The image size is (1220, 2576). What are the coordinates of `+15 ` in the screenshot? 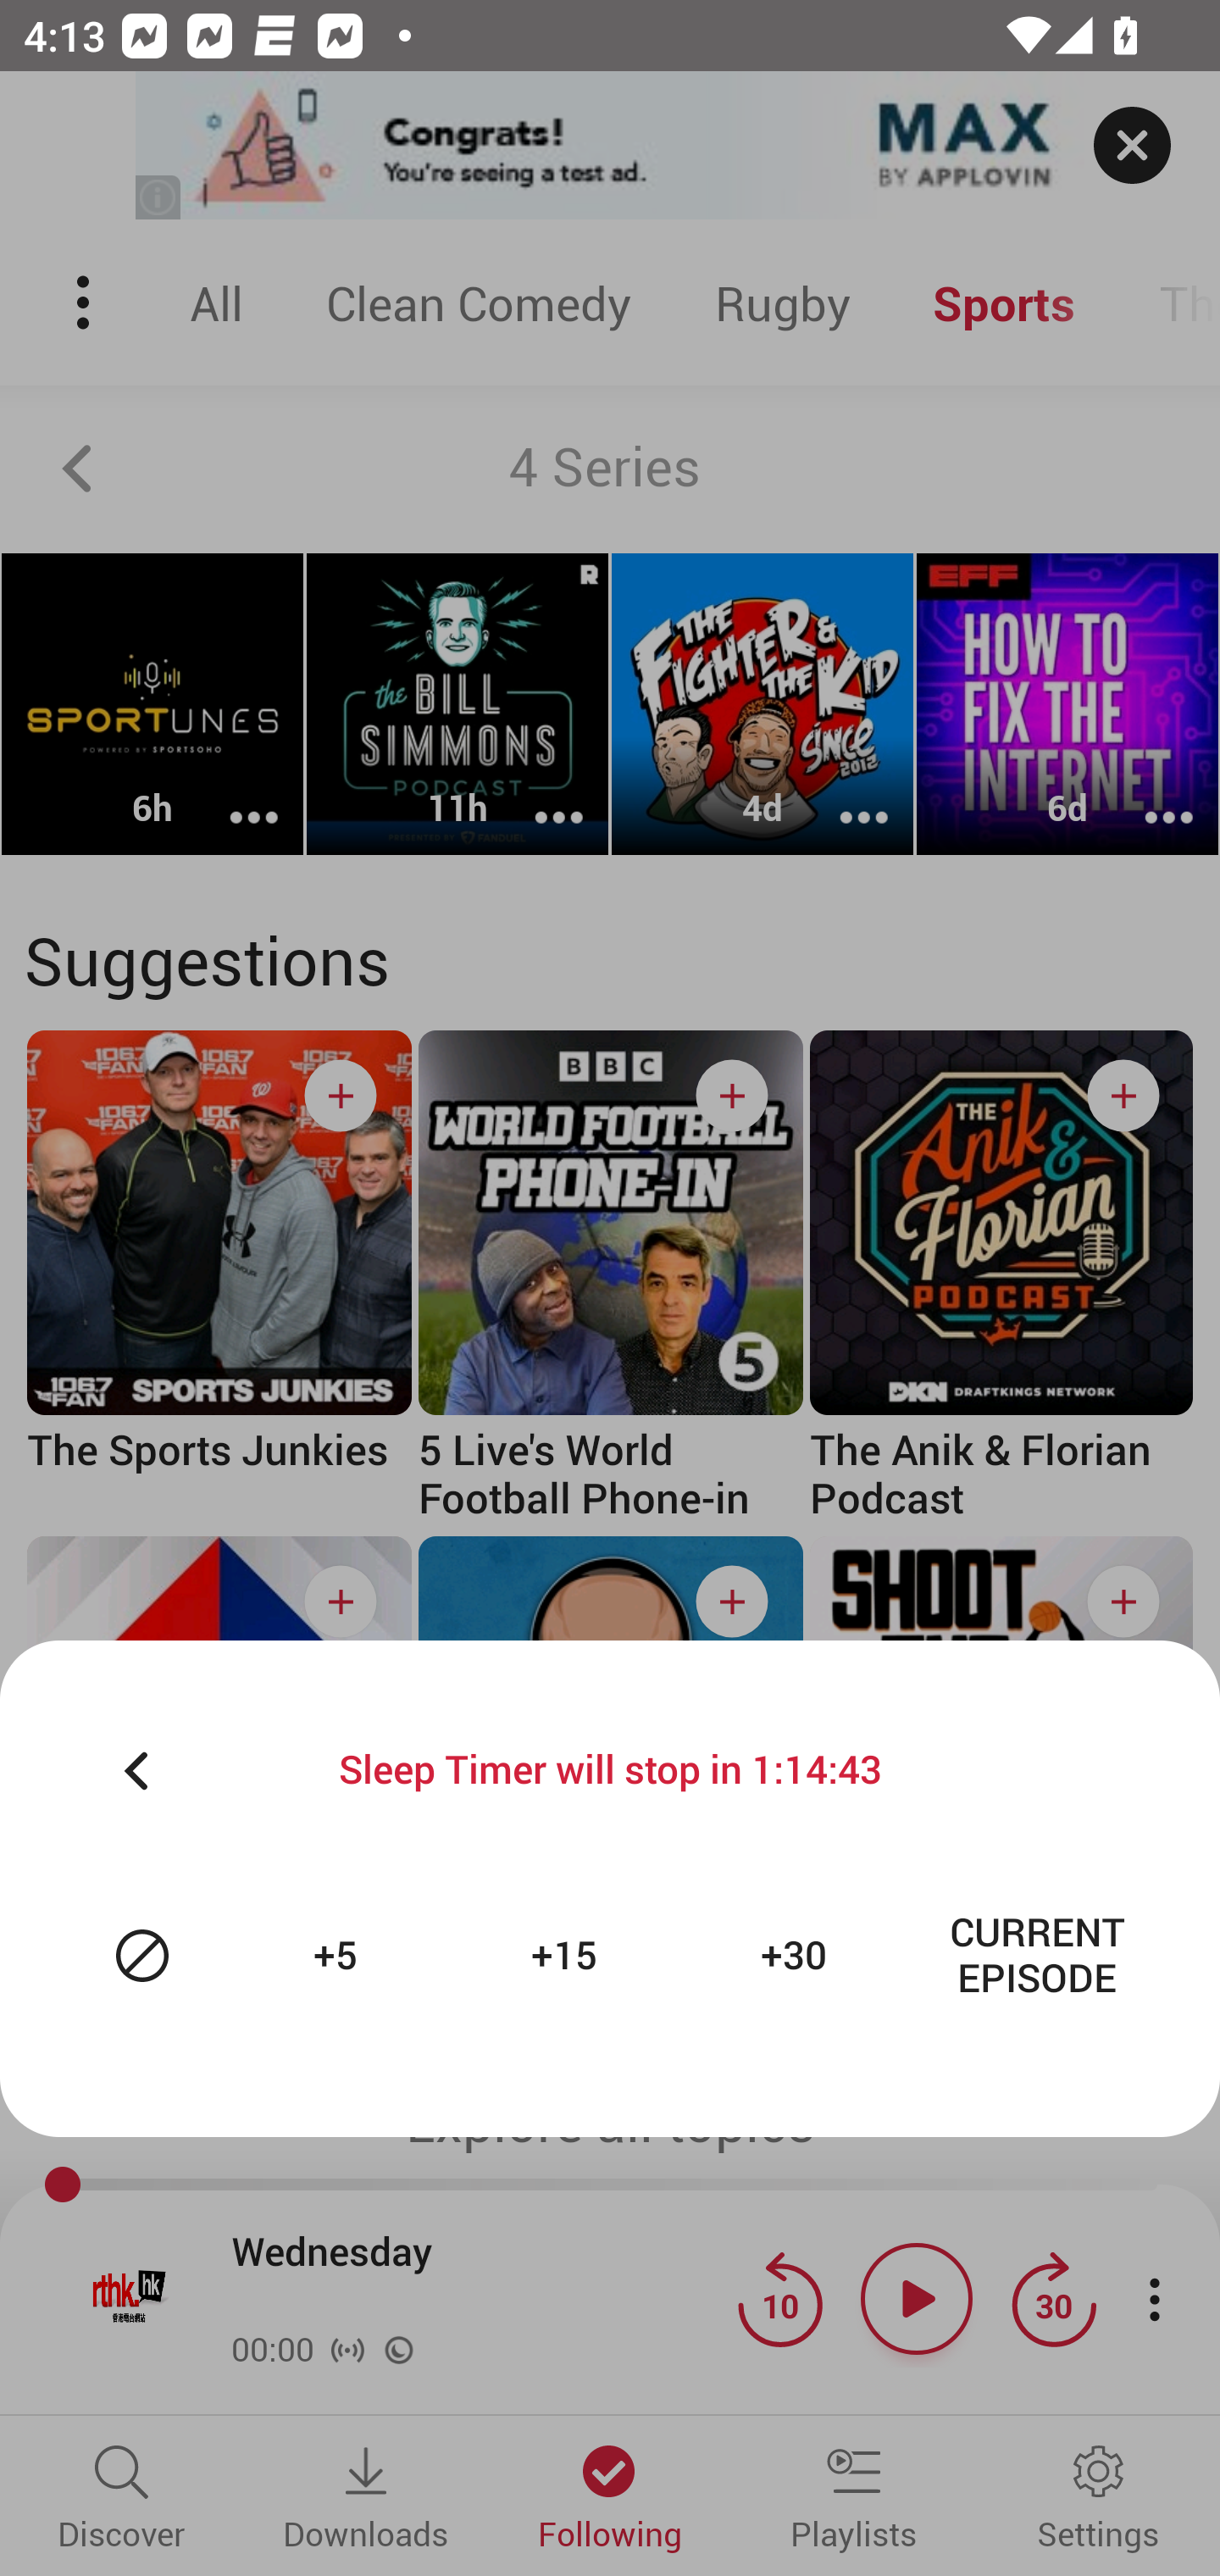 It's located at (568, 1956).